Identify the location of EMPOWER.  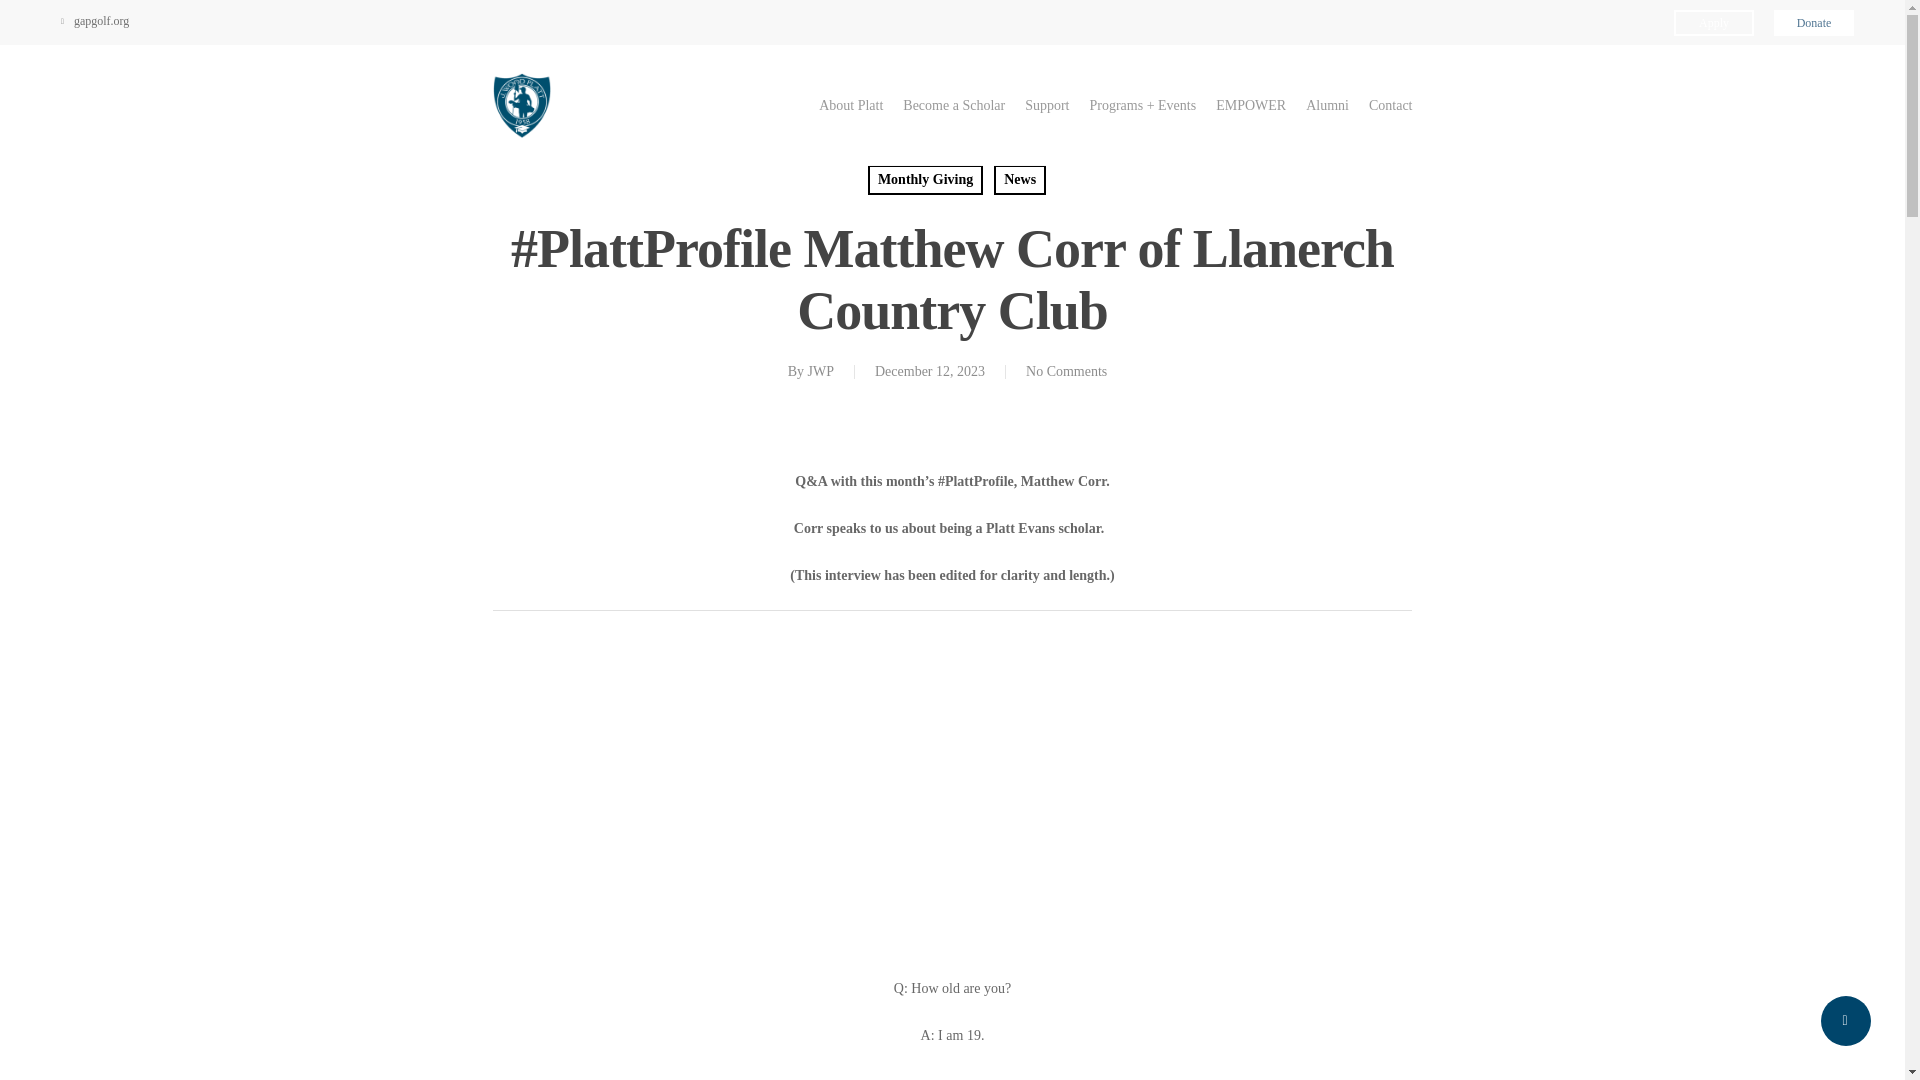
(1250, 106).